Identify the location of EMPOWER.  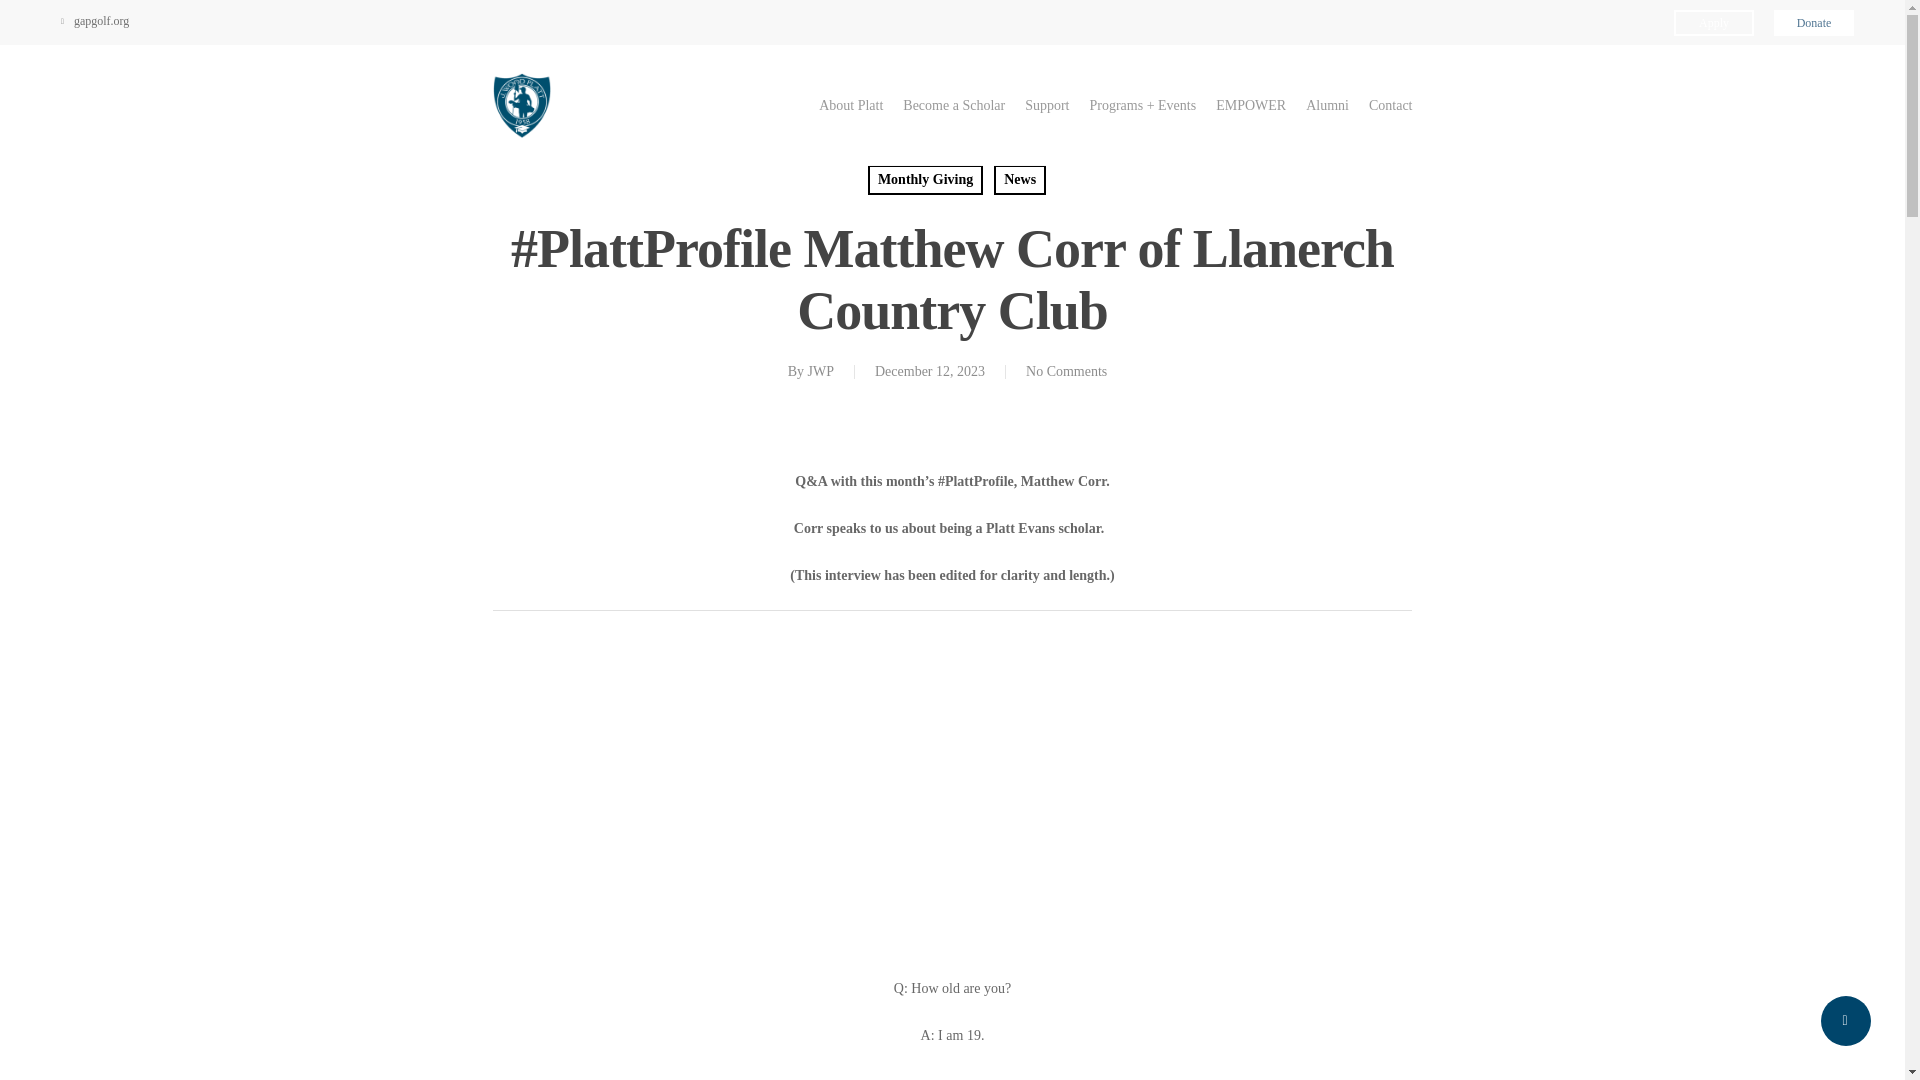
(1250, 106).